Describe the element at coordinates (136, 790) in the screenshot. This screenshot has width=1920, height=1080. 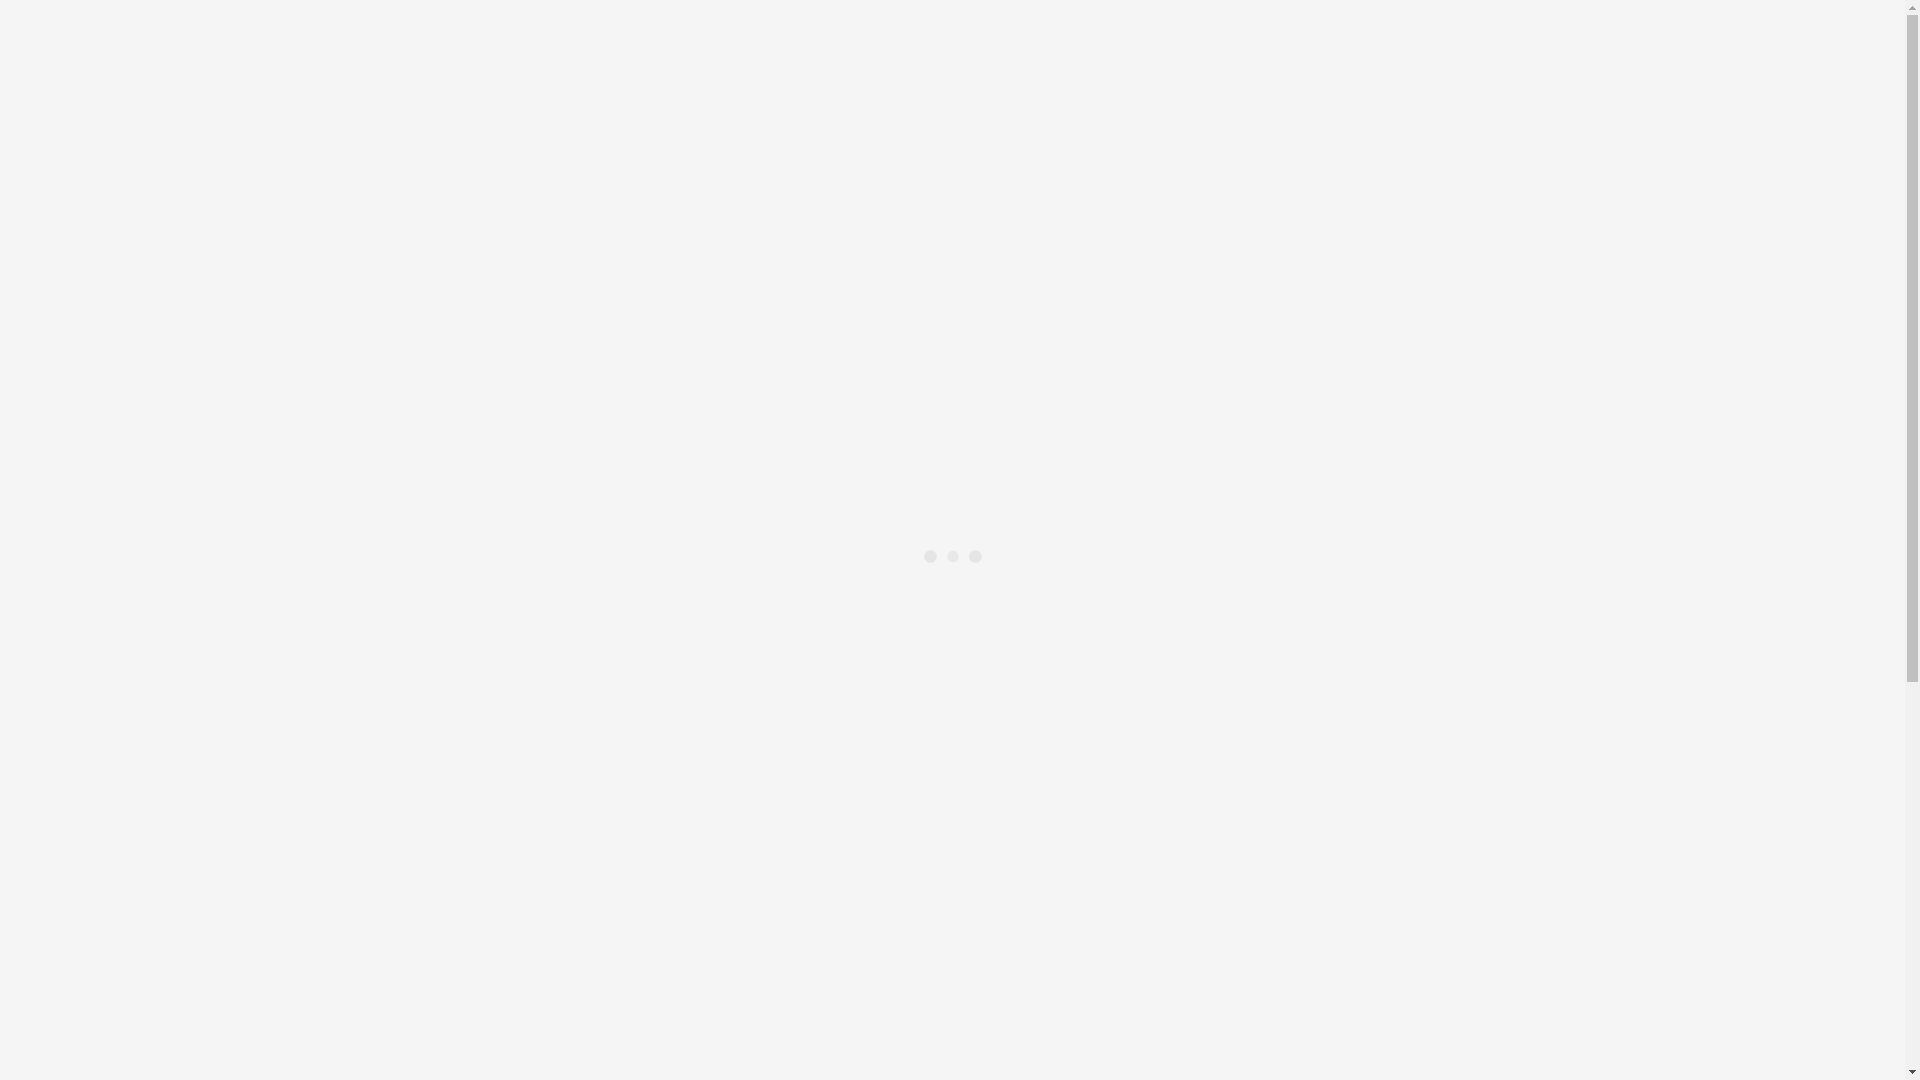
I see `PATRIMOINE` at that location.